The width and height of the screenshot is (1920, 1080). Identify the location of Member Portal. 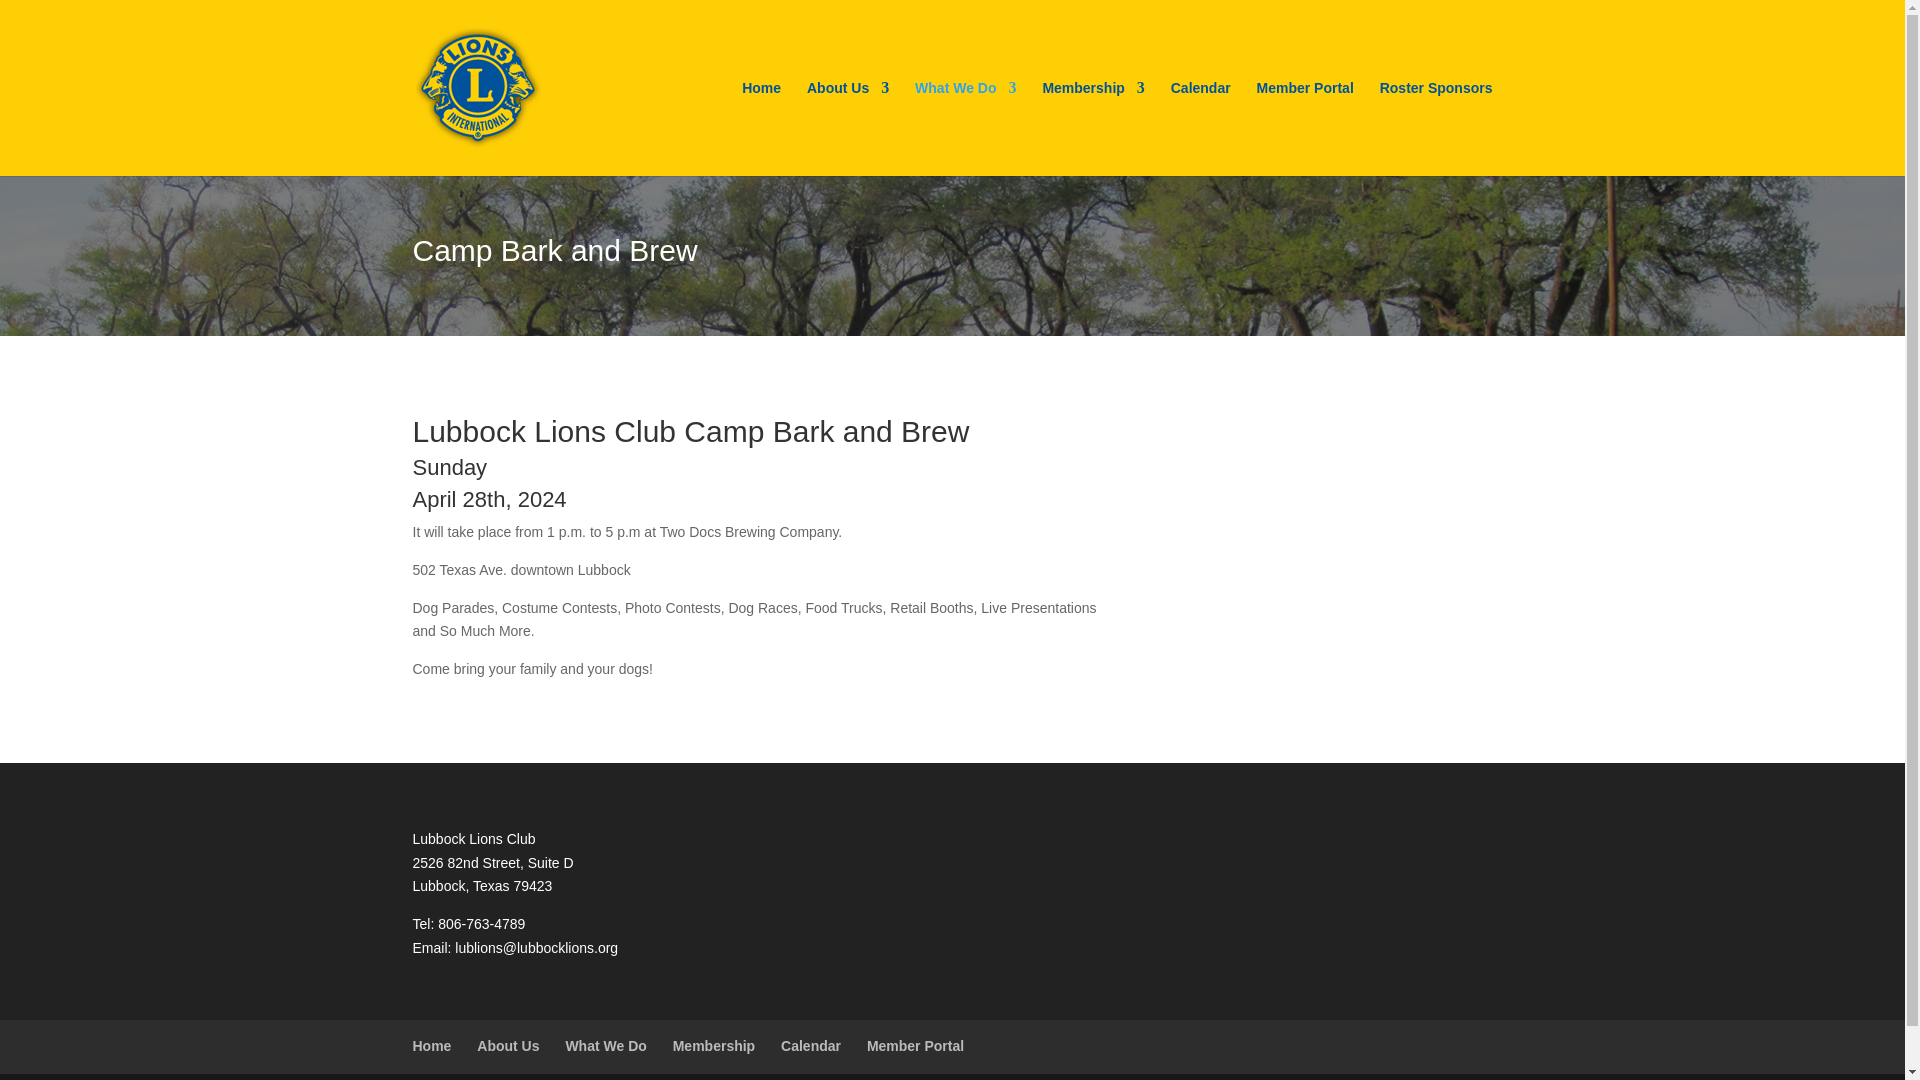
(1305, 128).